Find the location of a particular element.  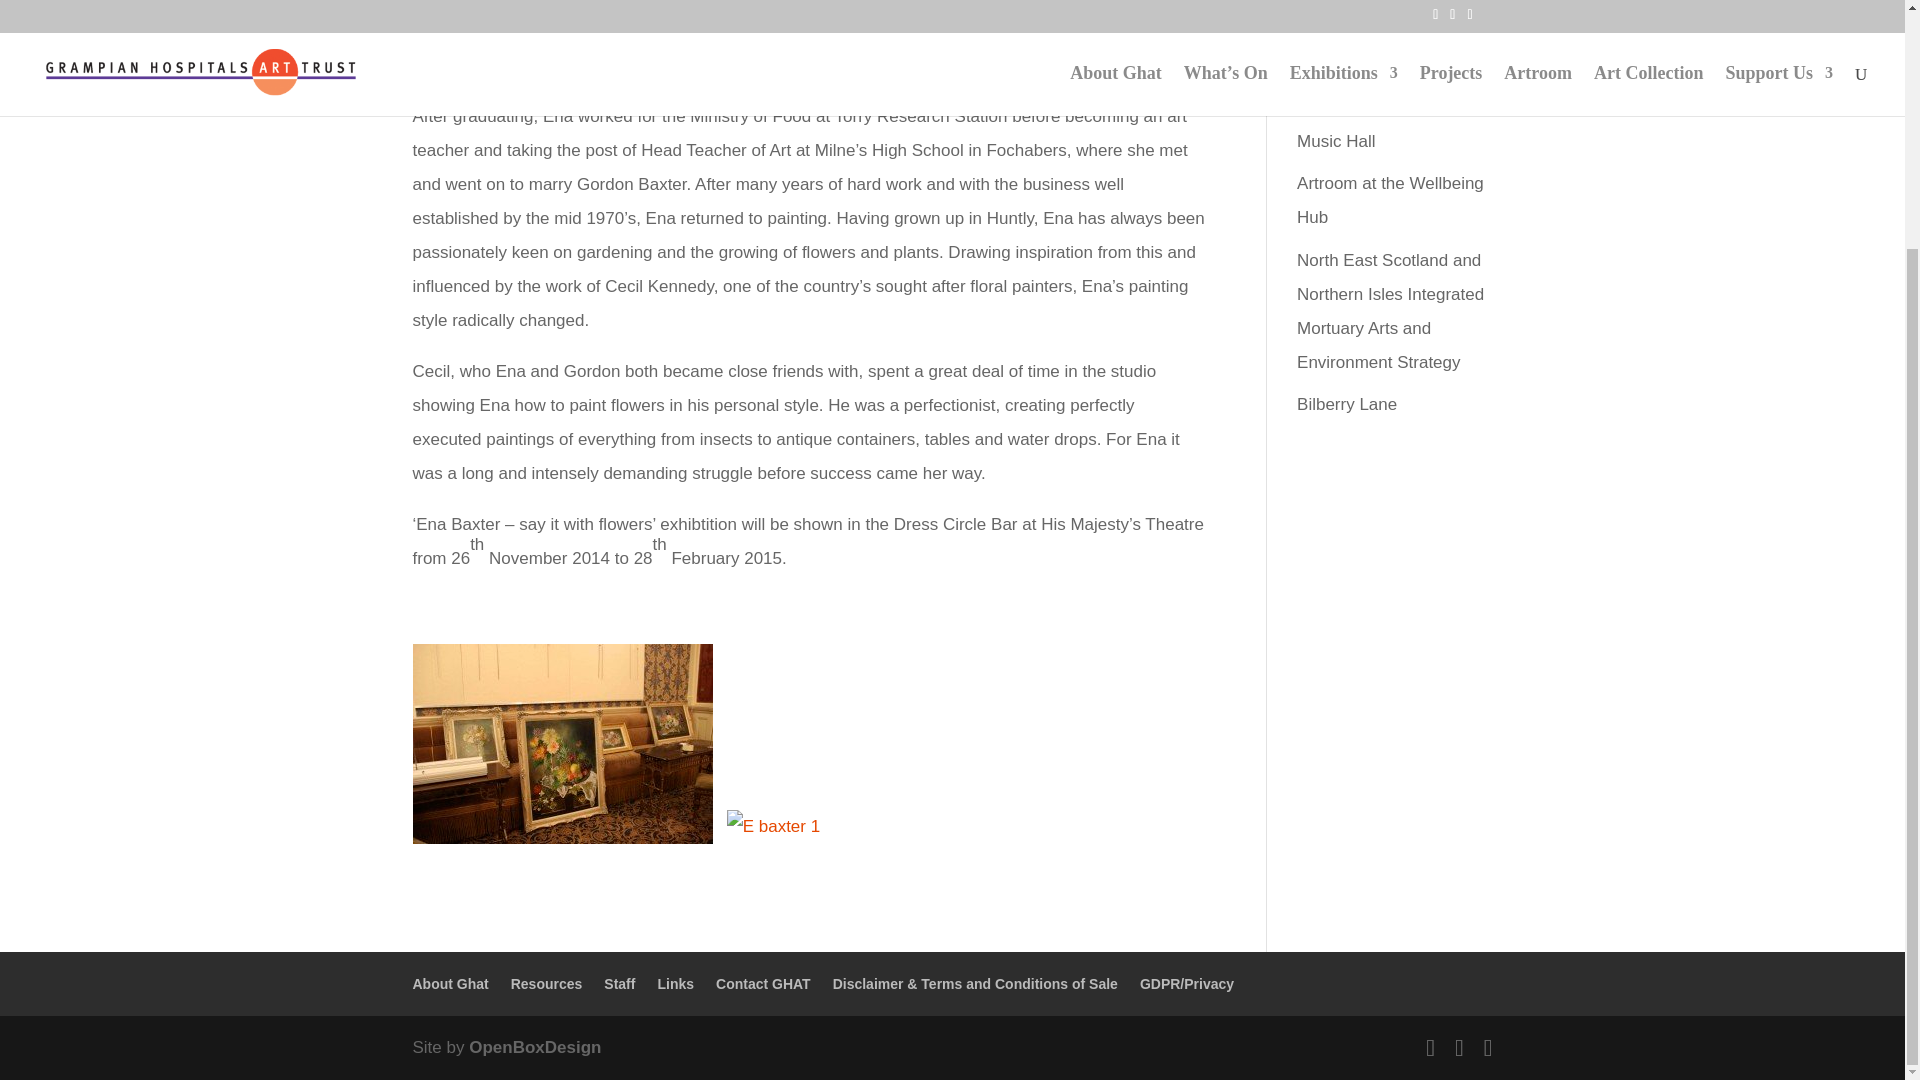

GHAT Collection at the Music Hall is located at coordinates (1382, 124).